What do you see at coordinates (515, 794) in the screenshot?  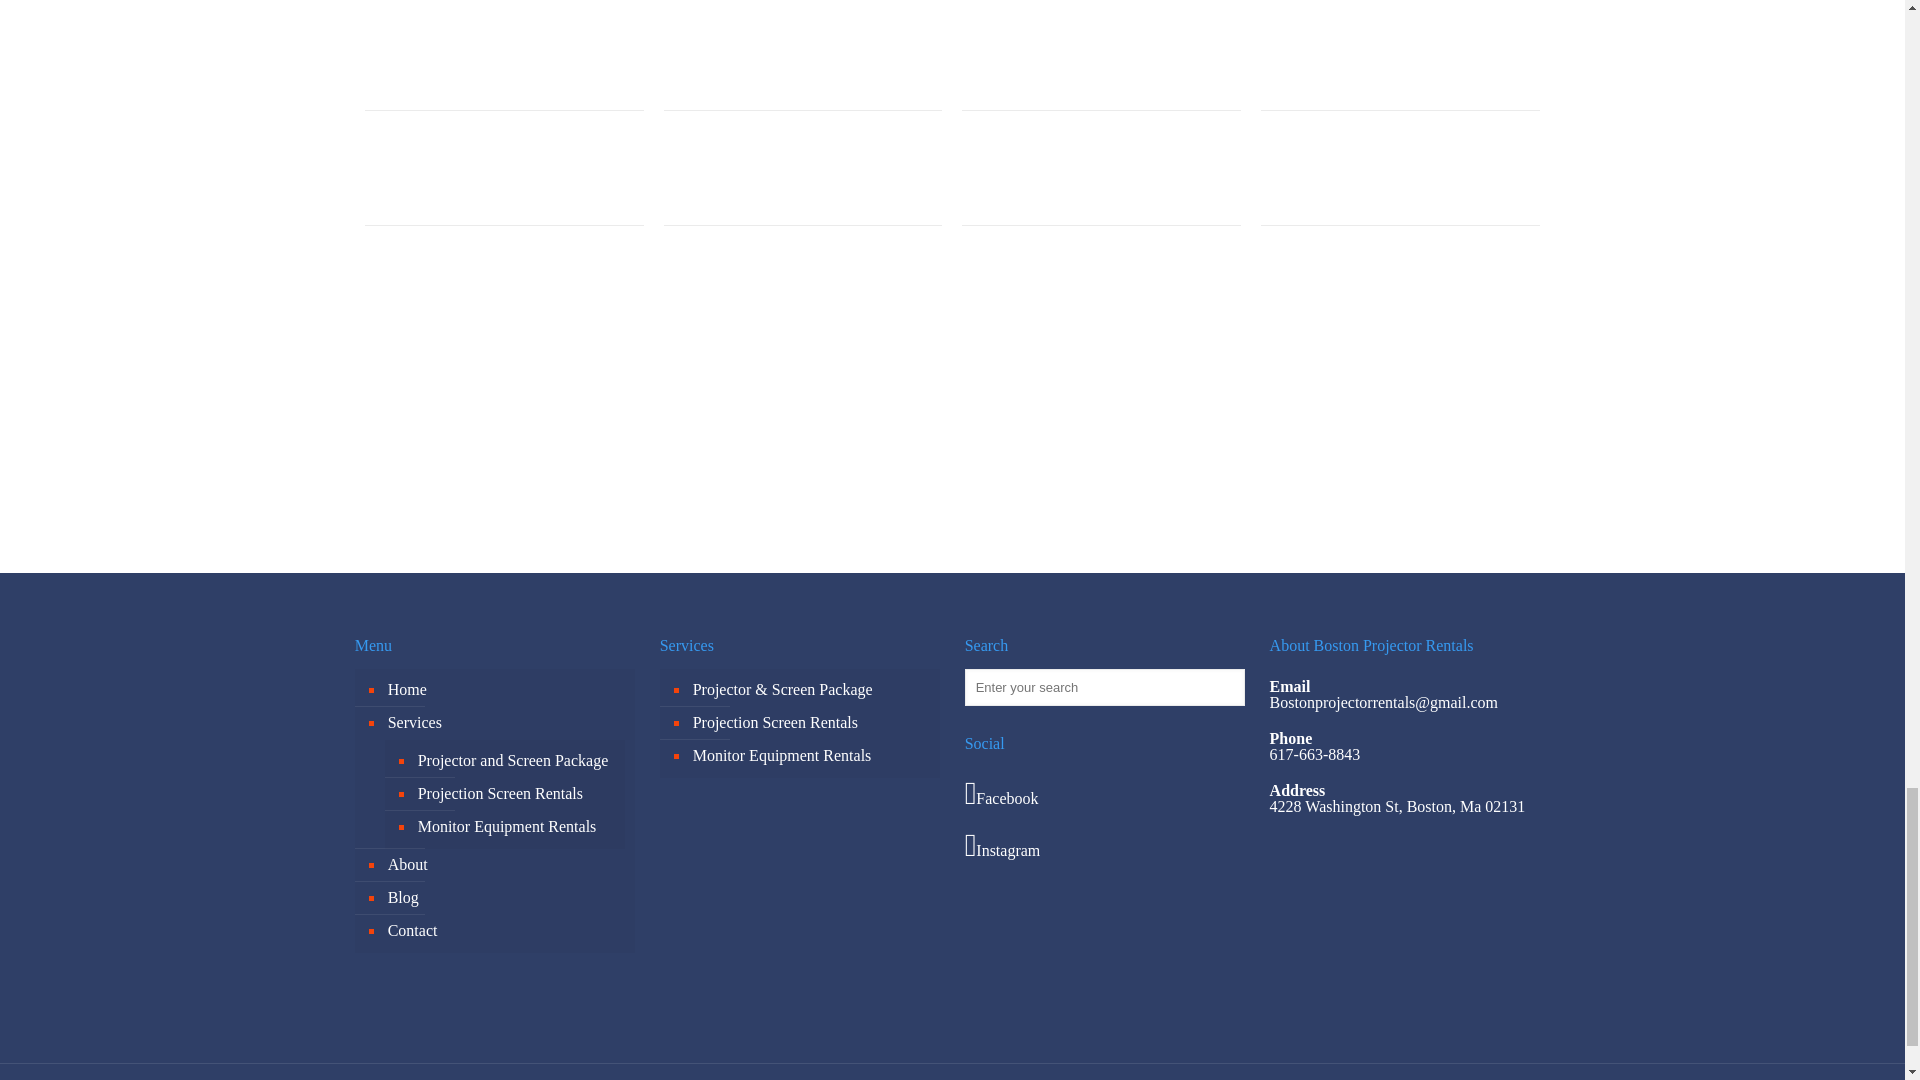 I see `Projection Screen Rentals` at bounding box center [515, 794].